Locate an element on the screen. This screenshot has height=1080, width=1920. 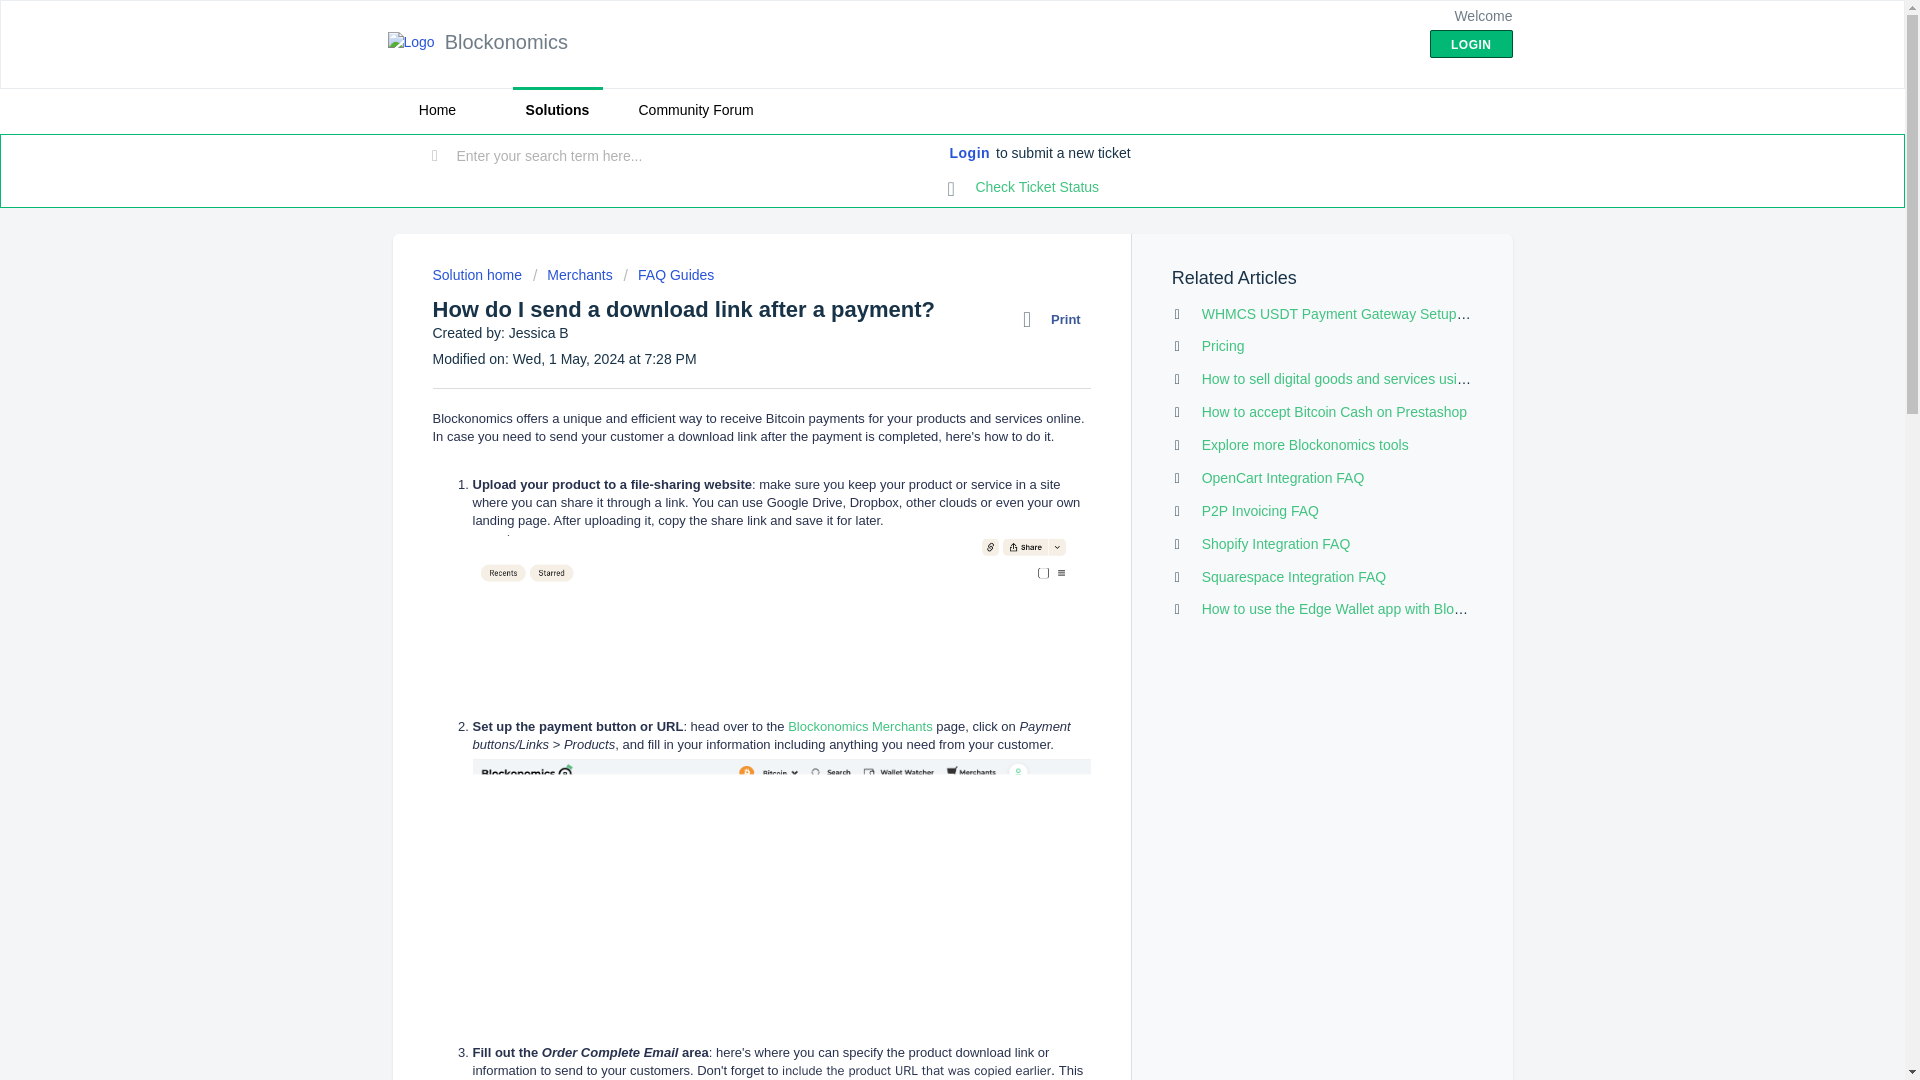
Check Ticket Status is located at coordinates (1024, 188).